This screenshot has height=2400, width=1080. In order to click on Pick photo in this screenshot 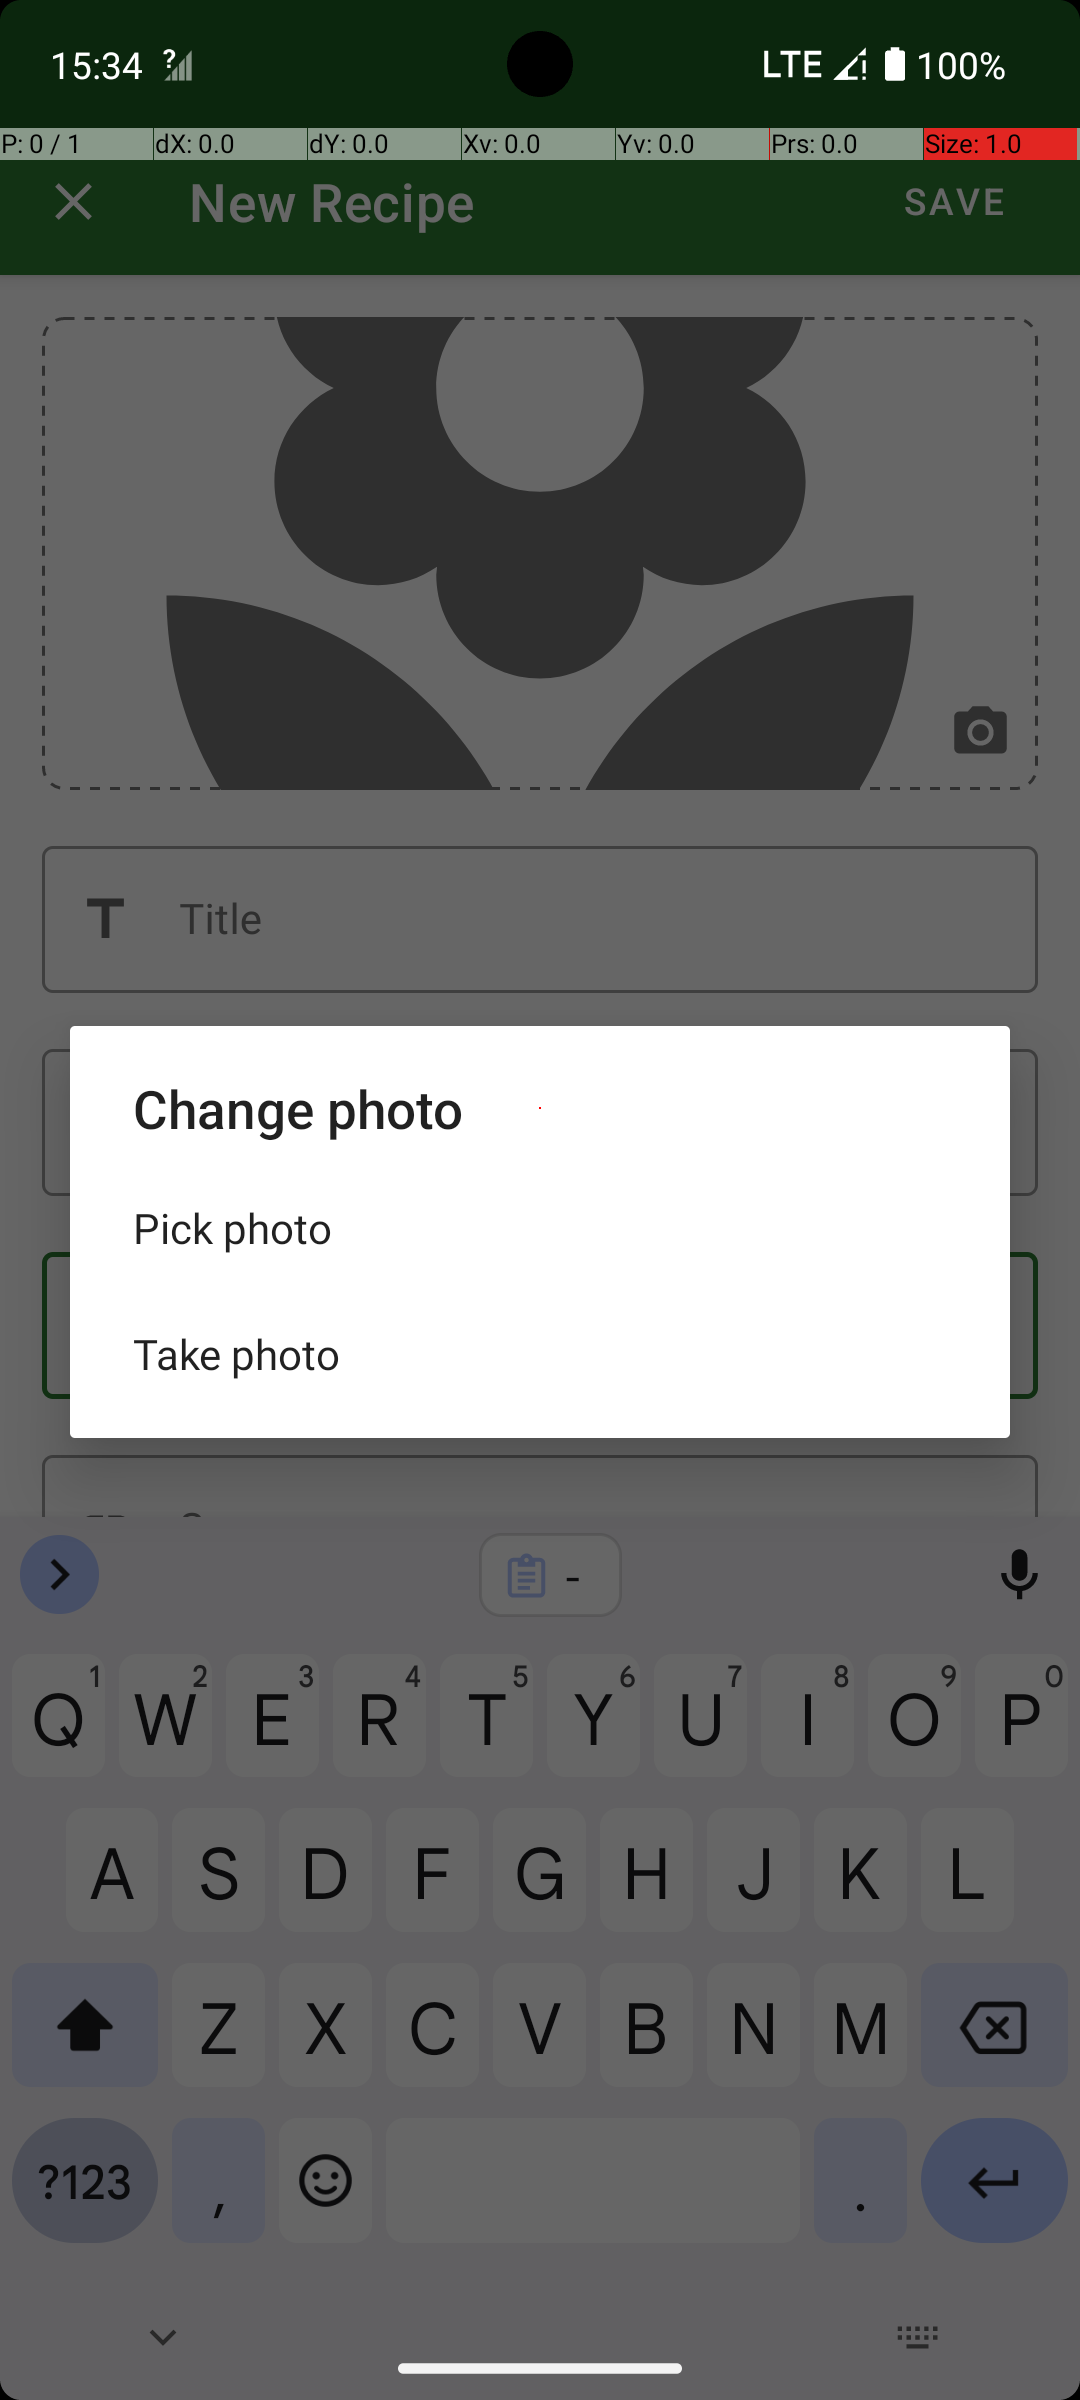, I will do `click(540, 1228)`.